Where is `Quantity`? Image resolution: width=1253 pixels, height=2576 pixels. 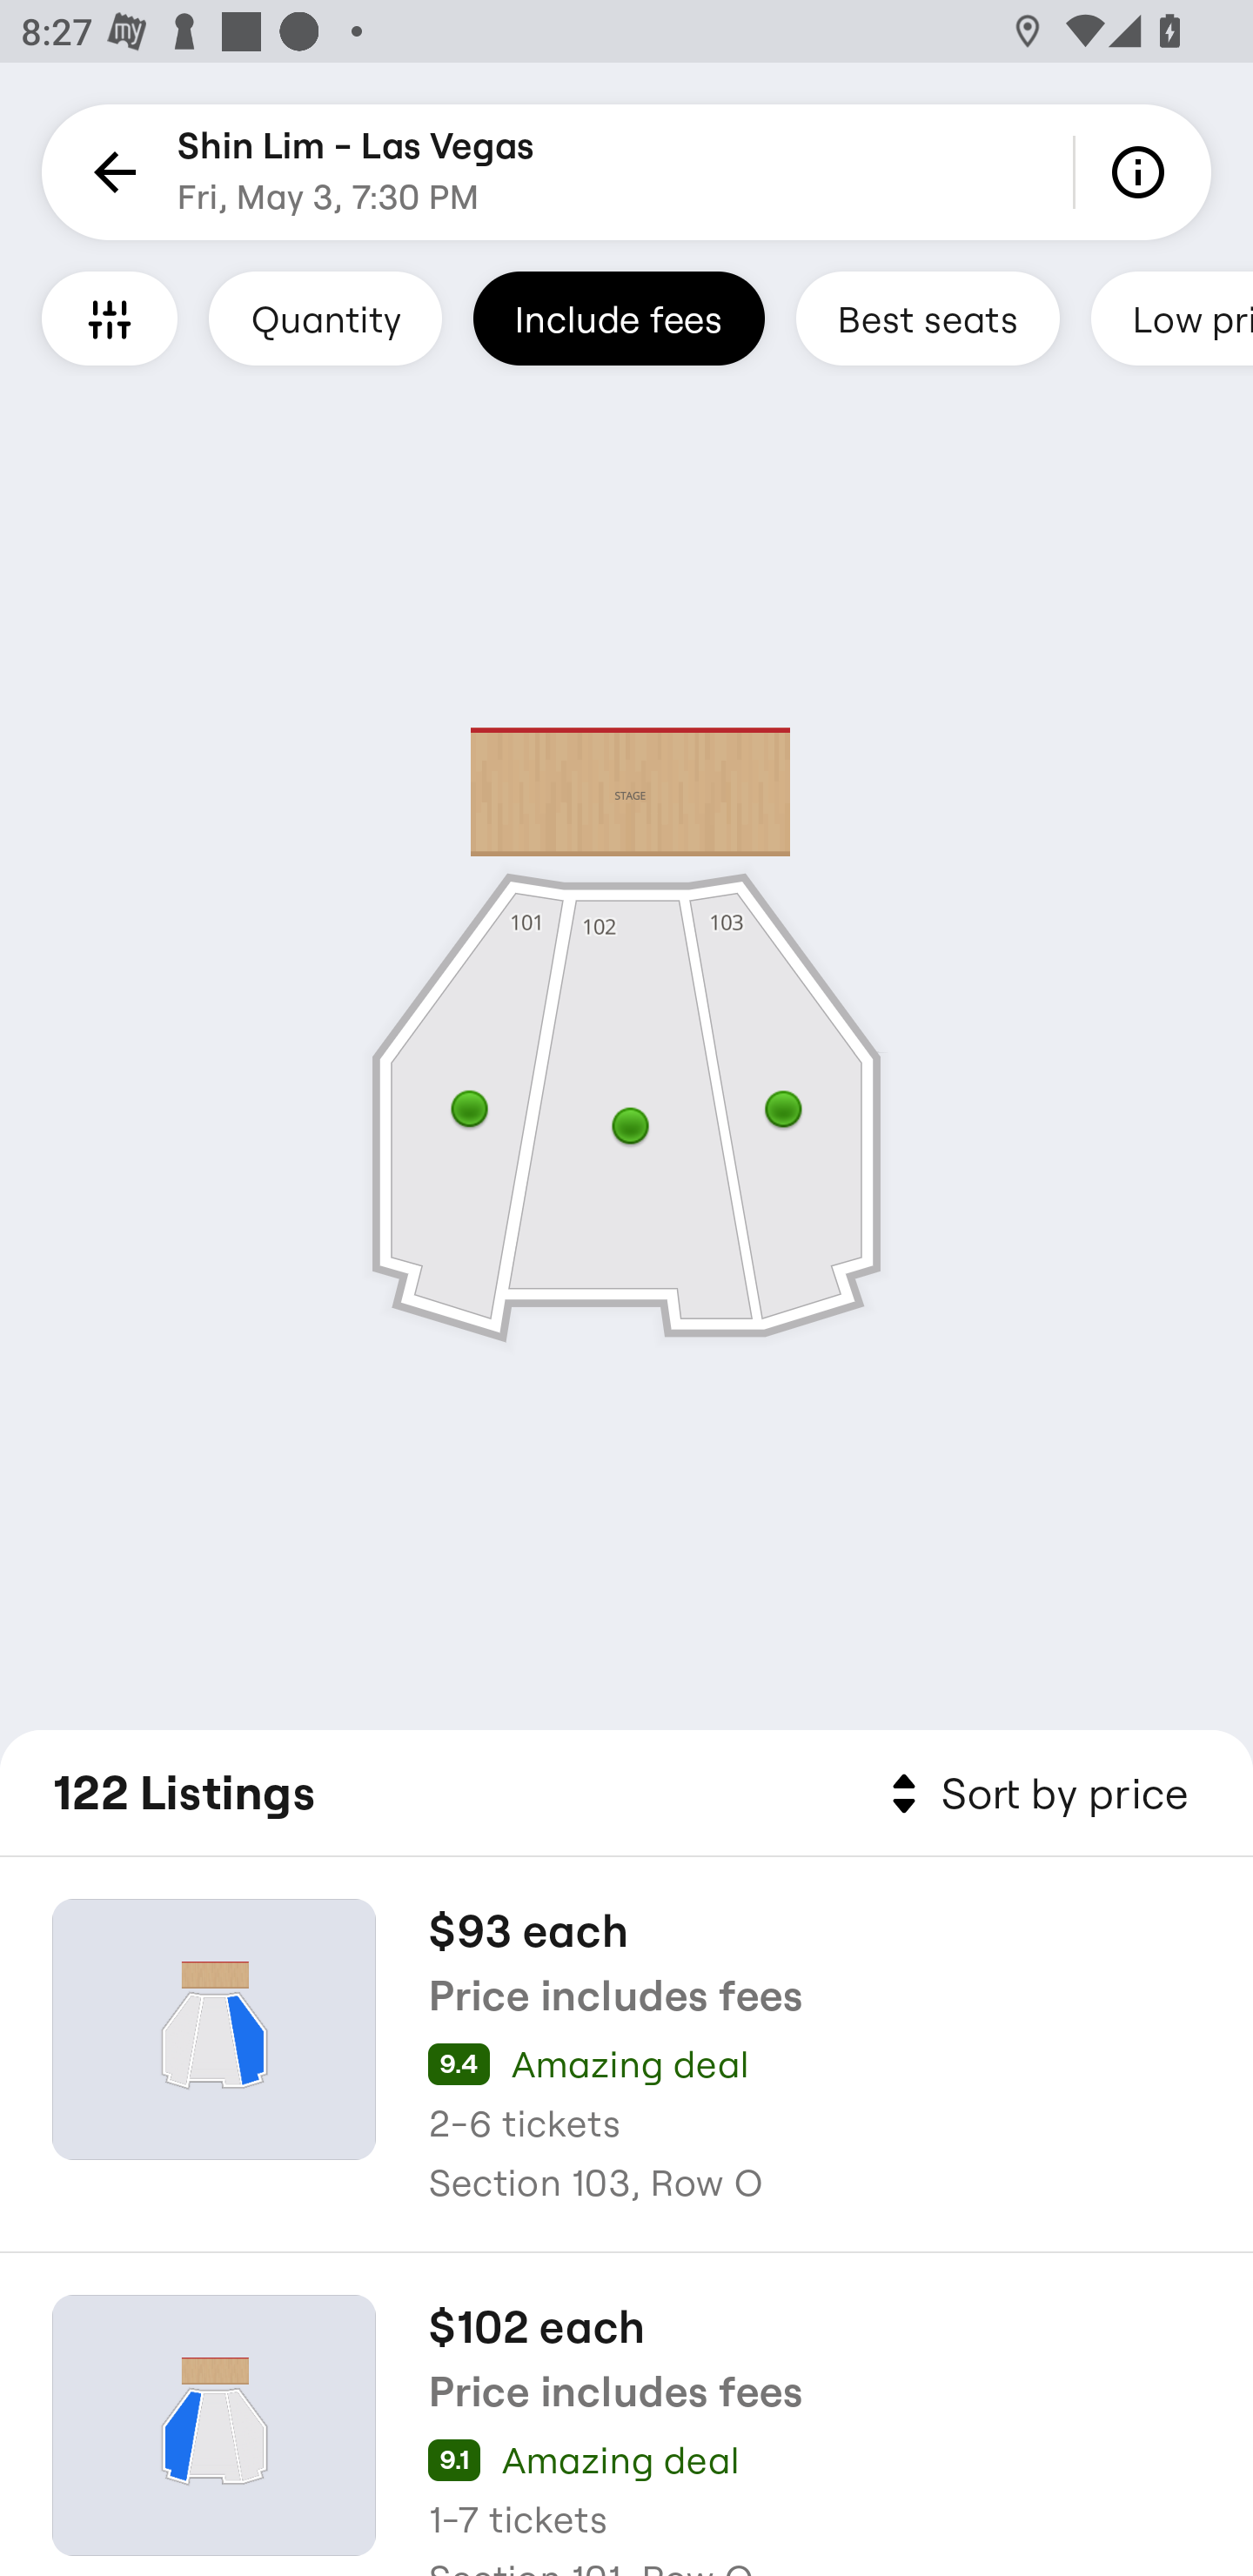
Quantity is located at coordinates (325, 318).